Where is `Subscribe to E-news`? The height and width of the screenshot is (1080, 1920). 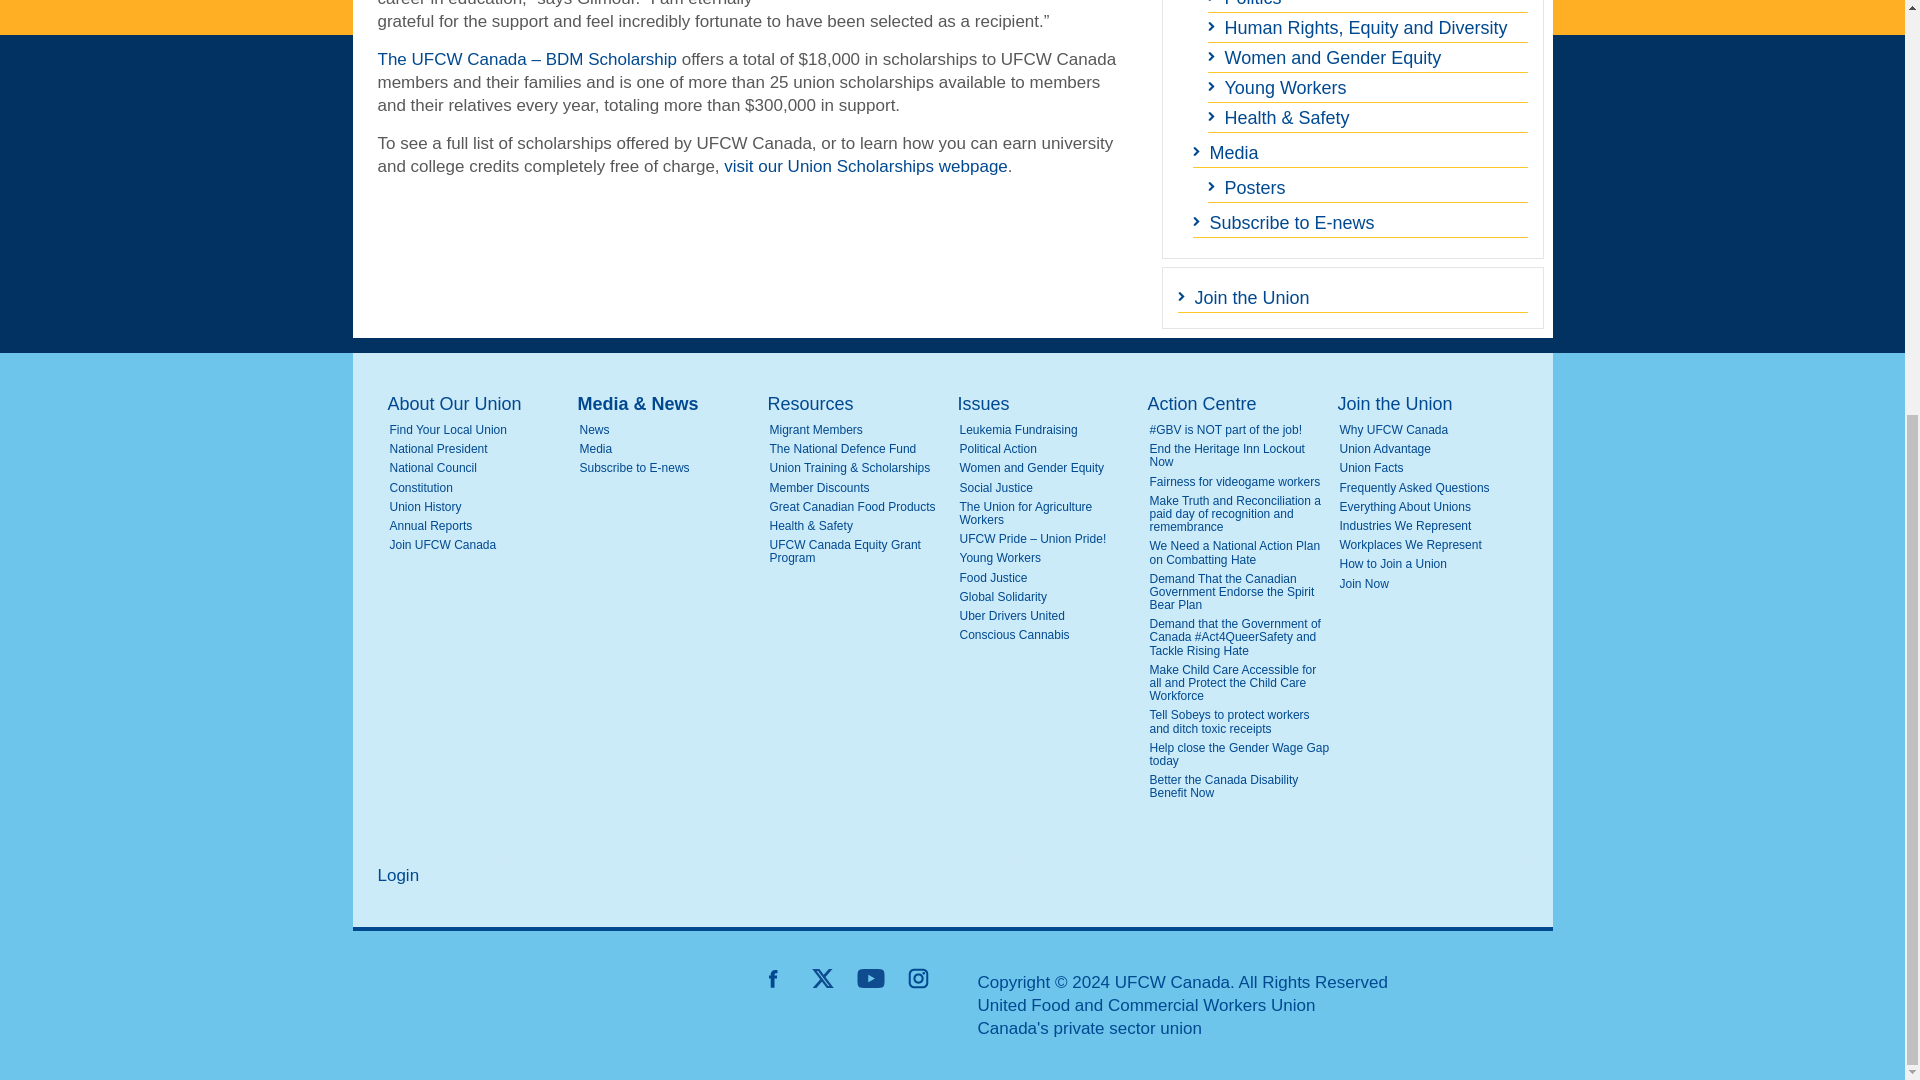 Subscribe to E-news is located at coordinates (1359, 222).